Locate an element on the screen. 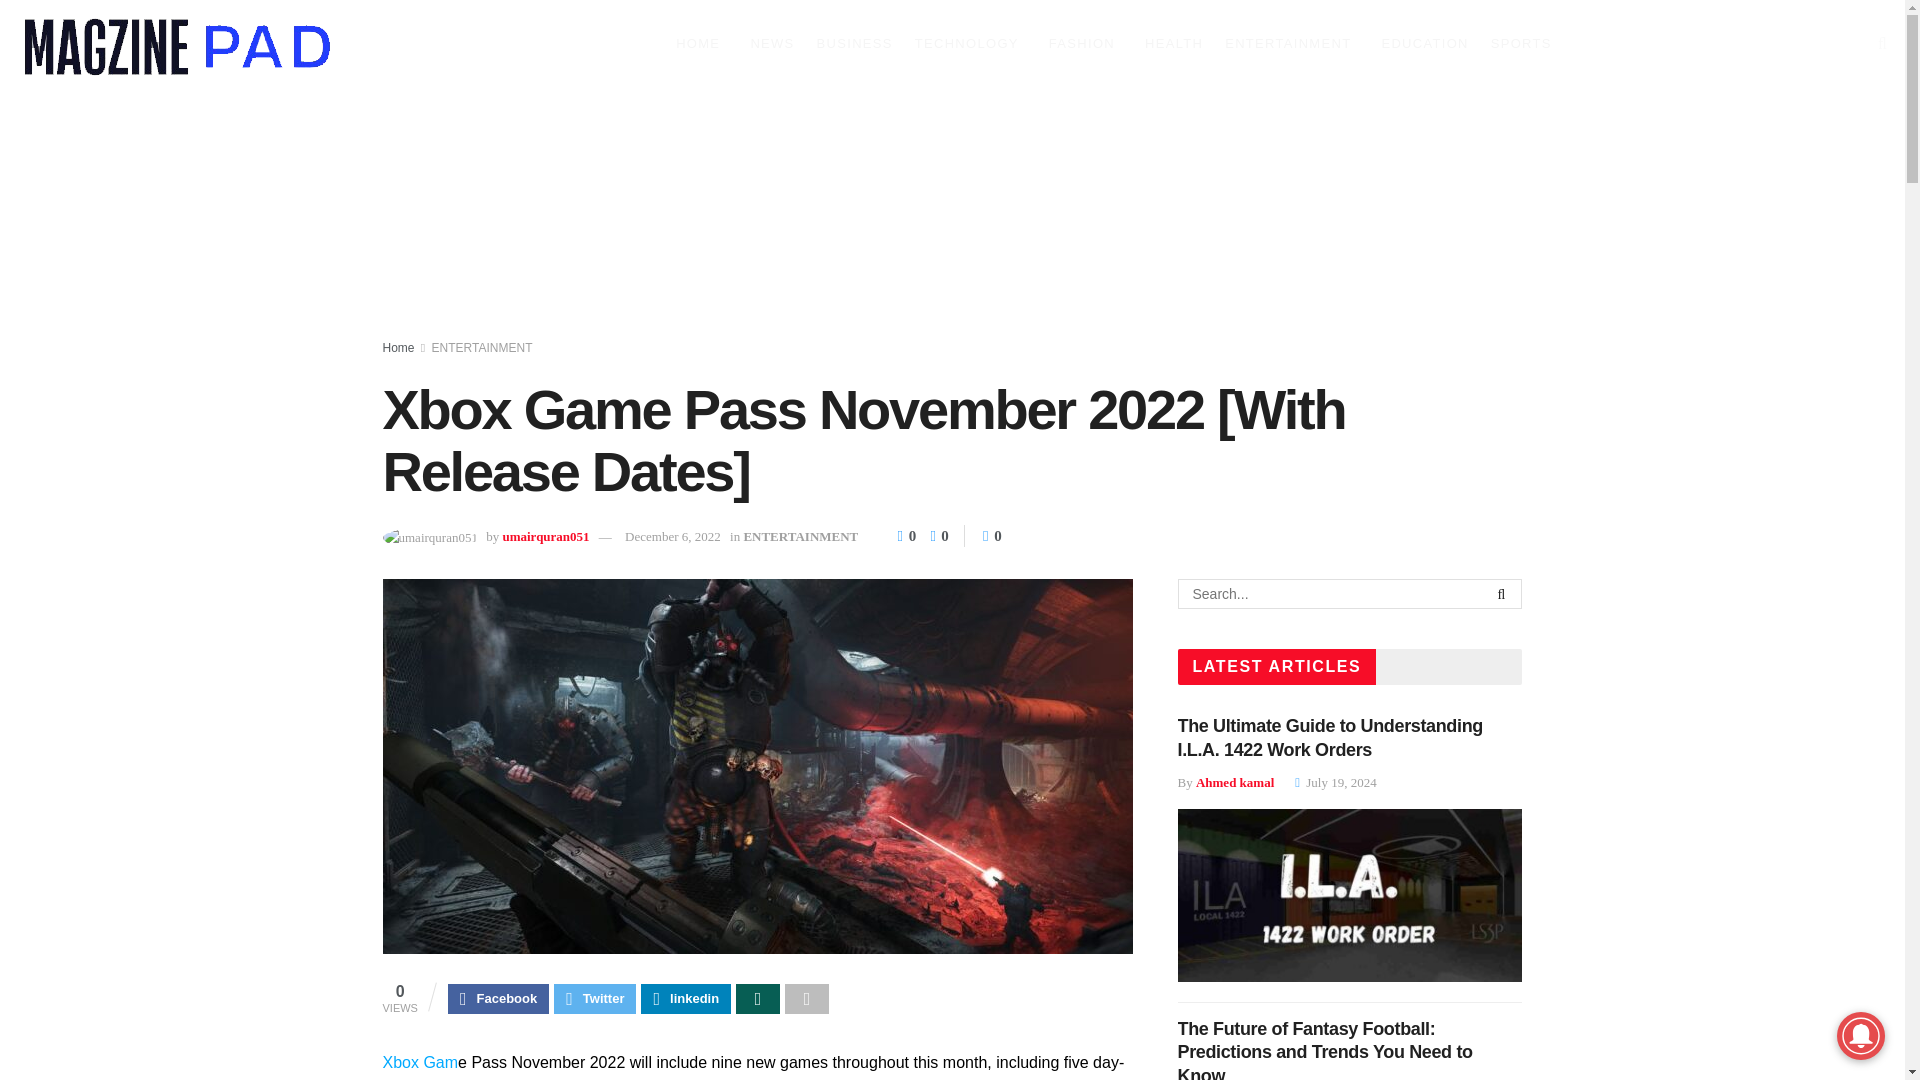  umairquran051 is located at coordinates (545, 536).